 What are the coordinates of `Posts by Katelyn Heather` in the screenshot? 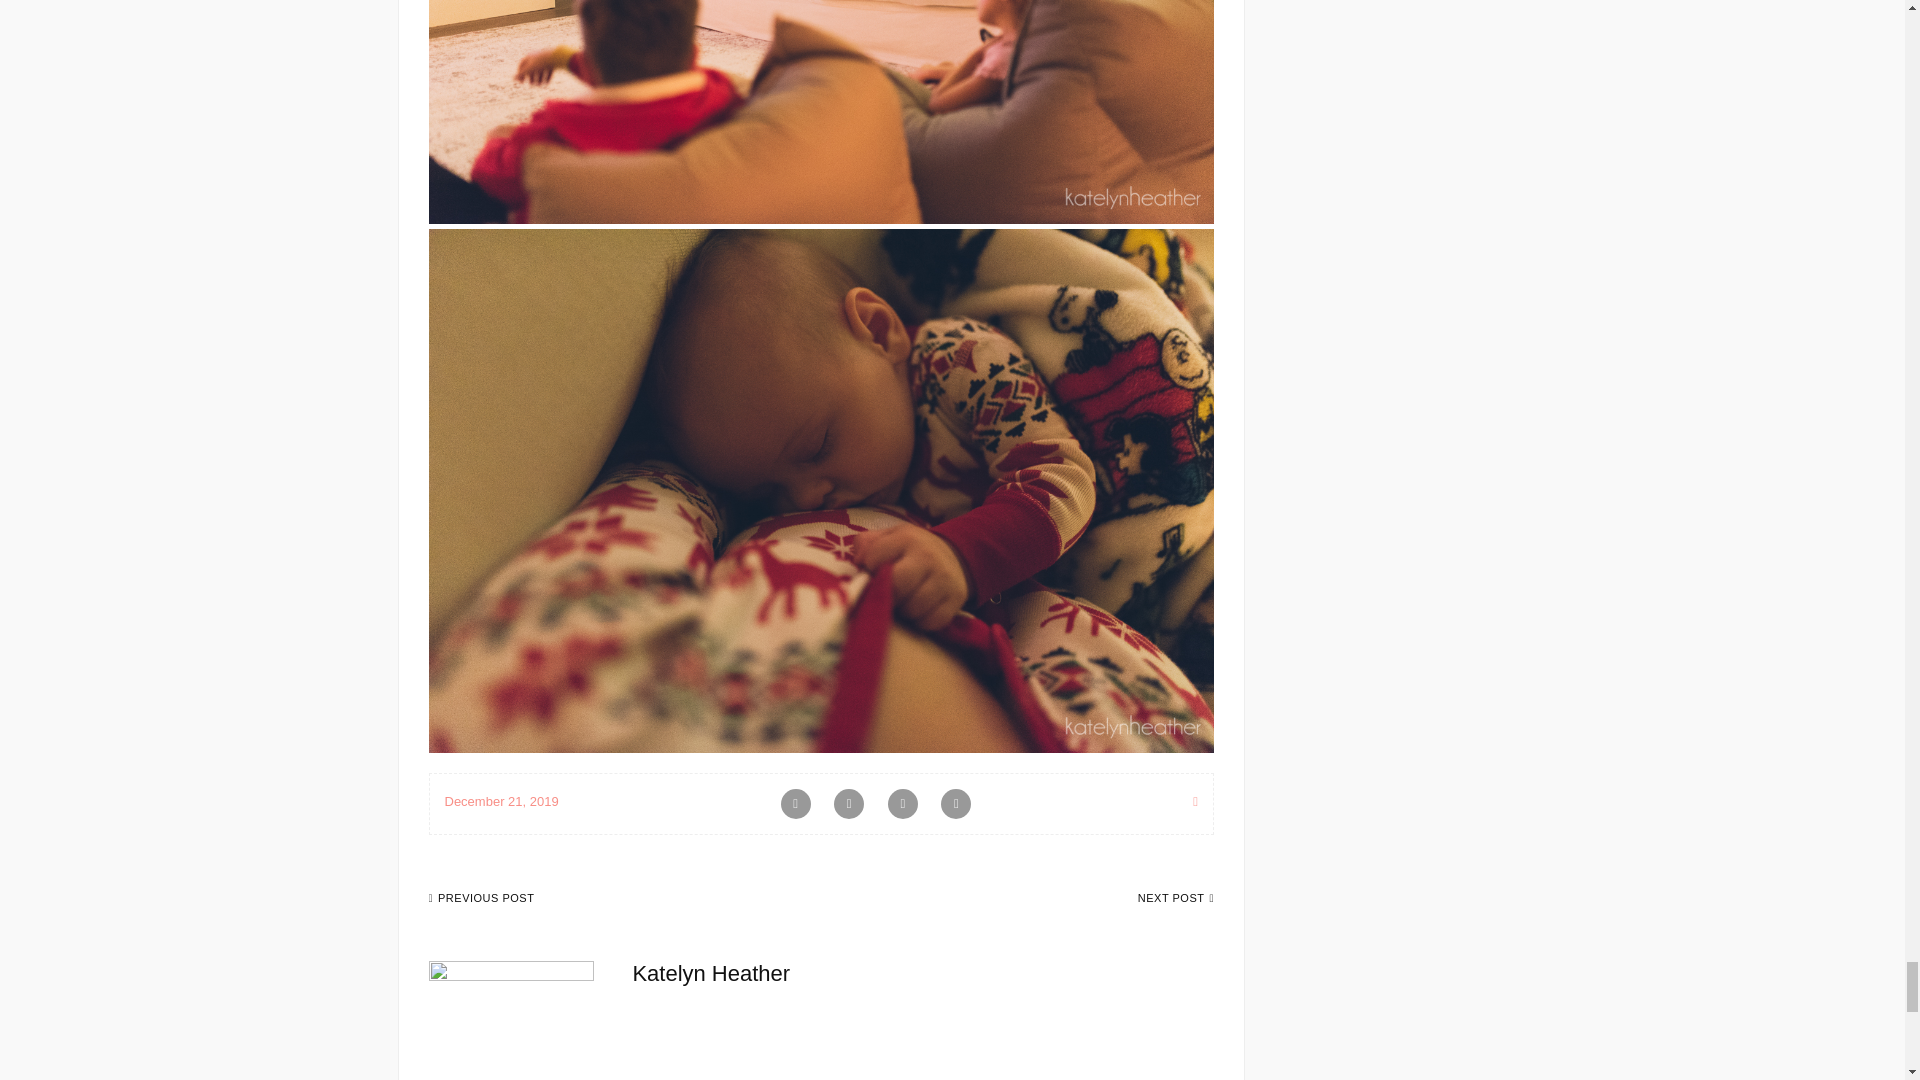 It's located at (710, 974).